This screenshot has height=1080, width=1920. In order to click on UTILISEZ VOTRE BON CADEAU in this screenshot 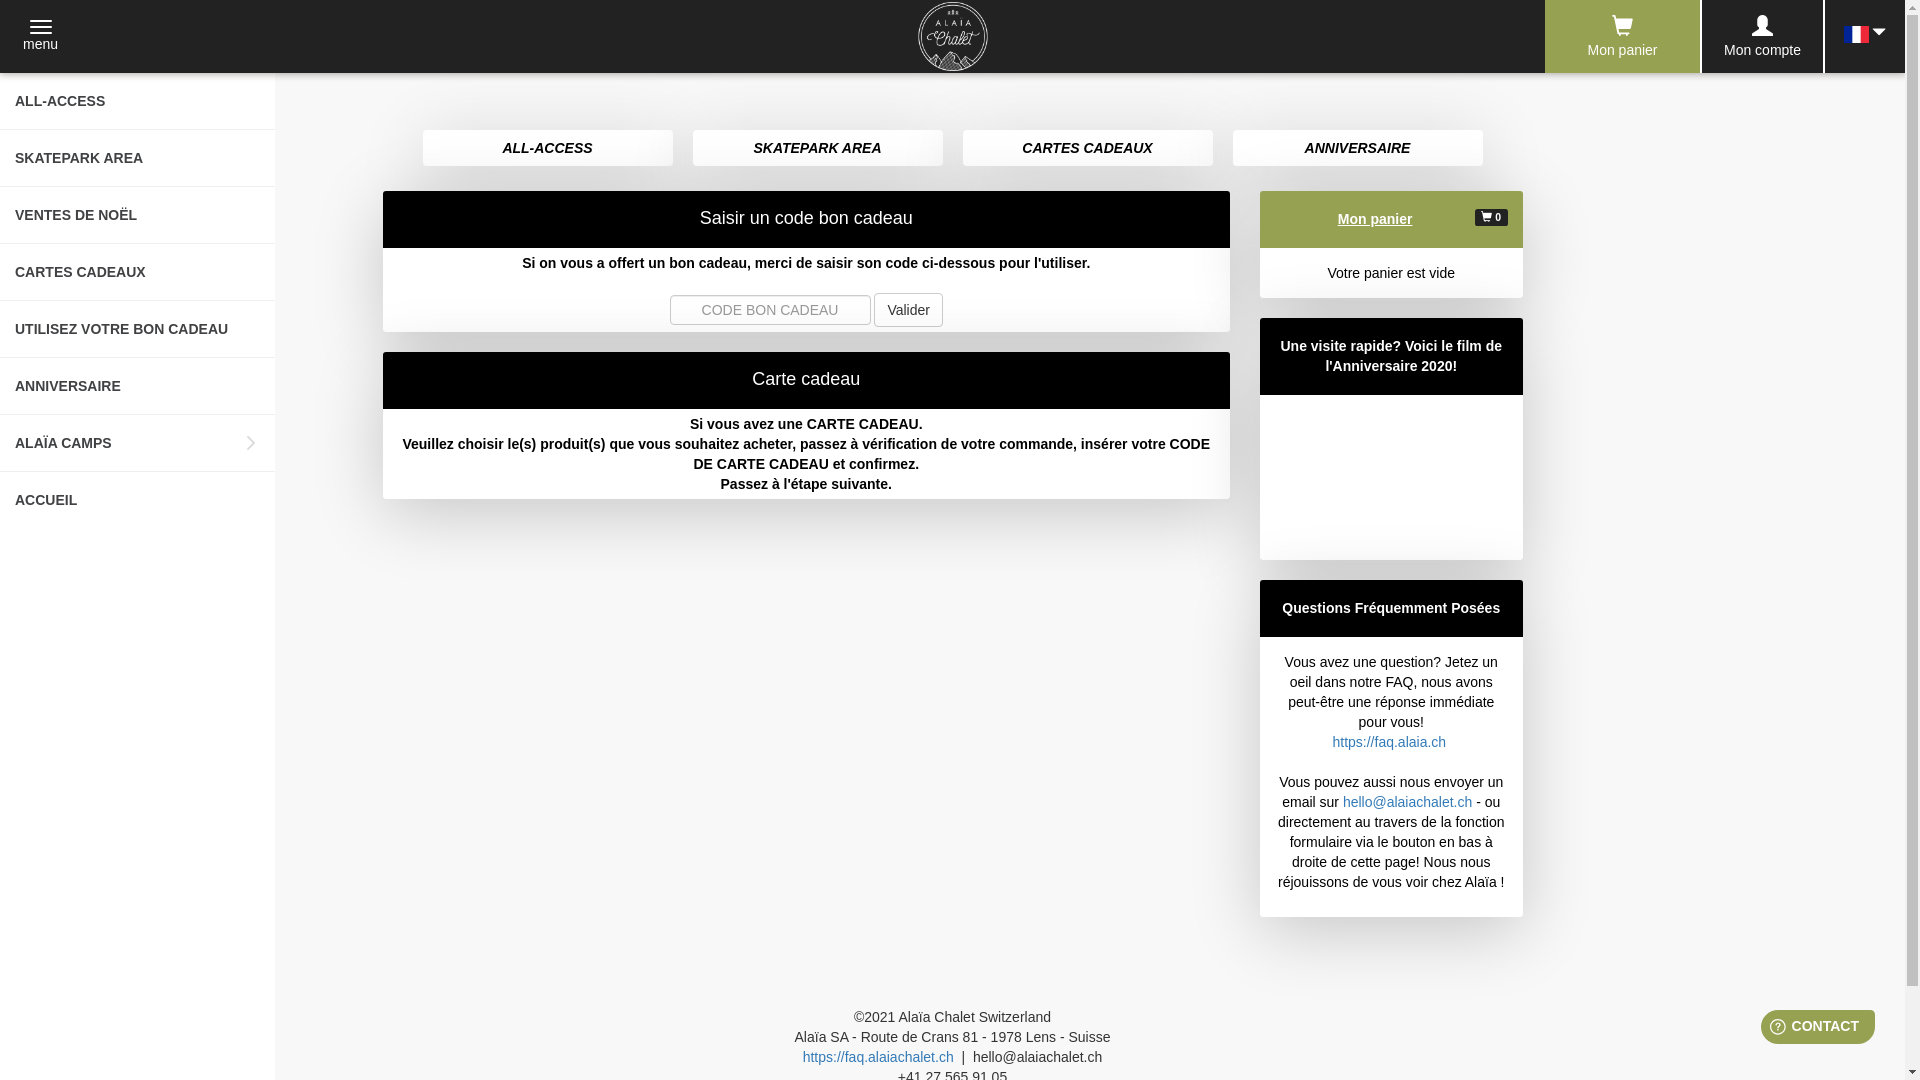, I will do `click(138, 330)`.